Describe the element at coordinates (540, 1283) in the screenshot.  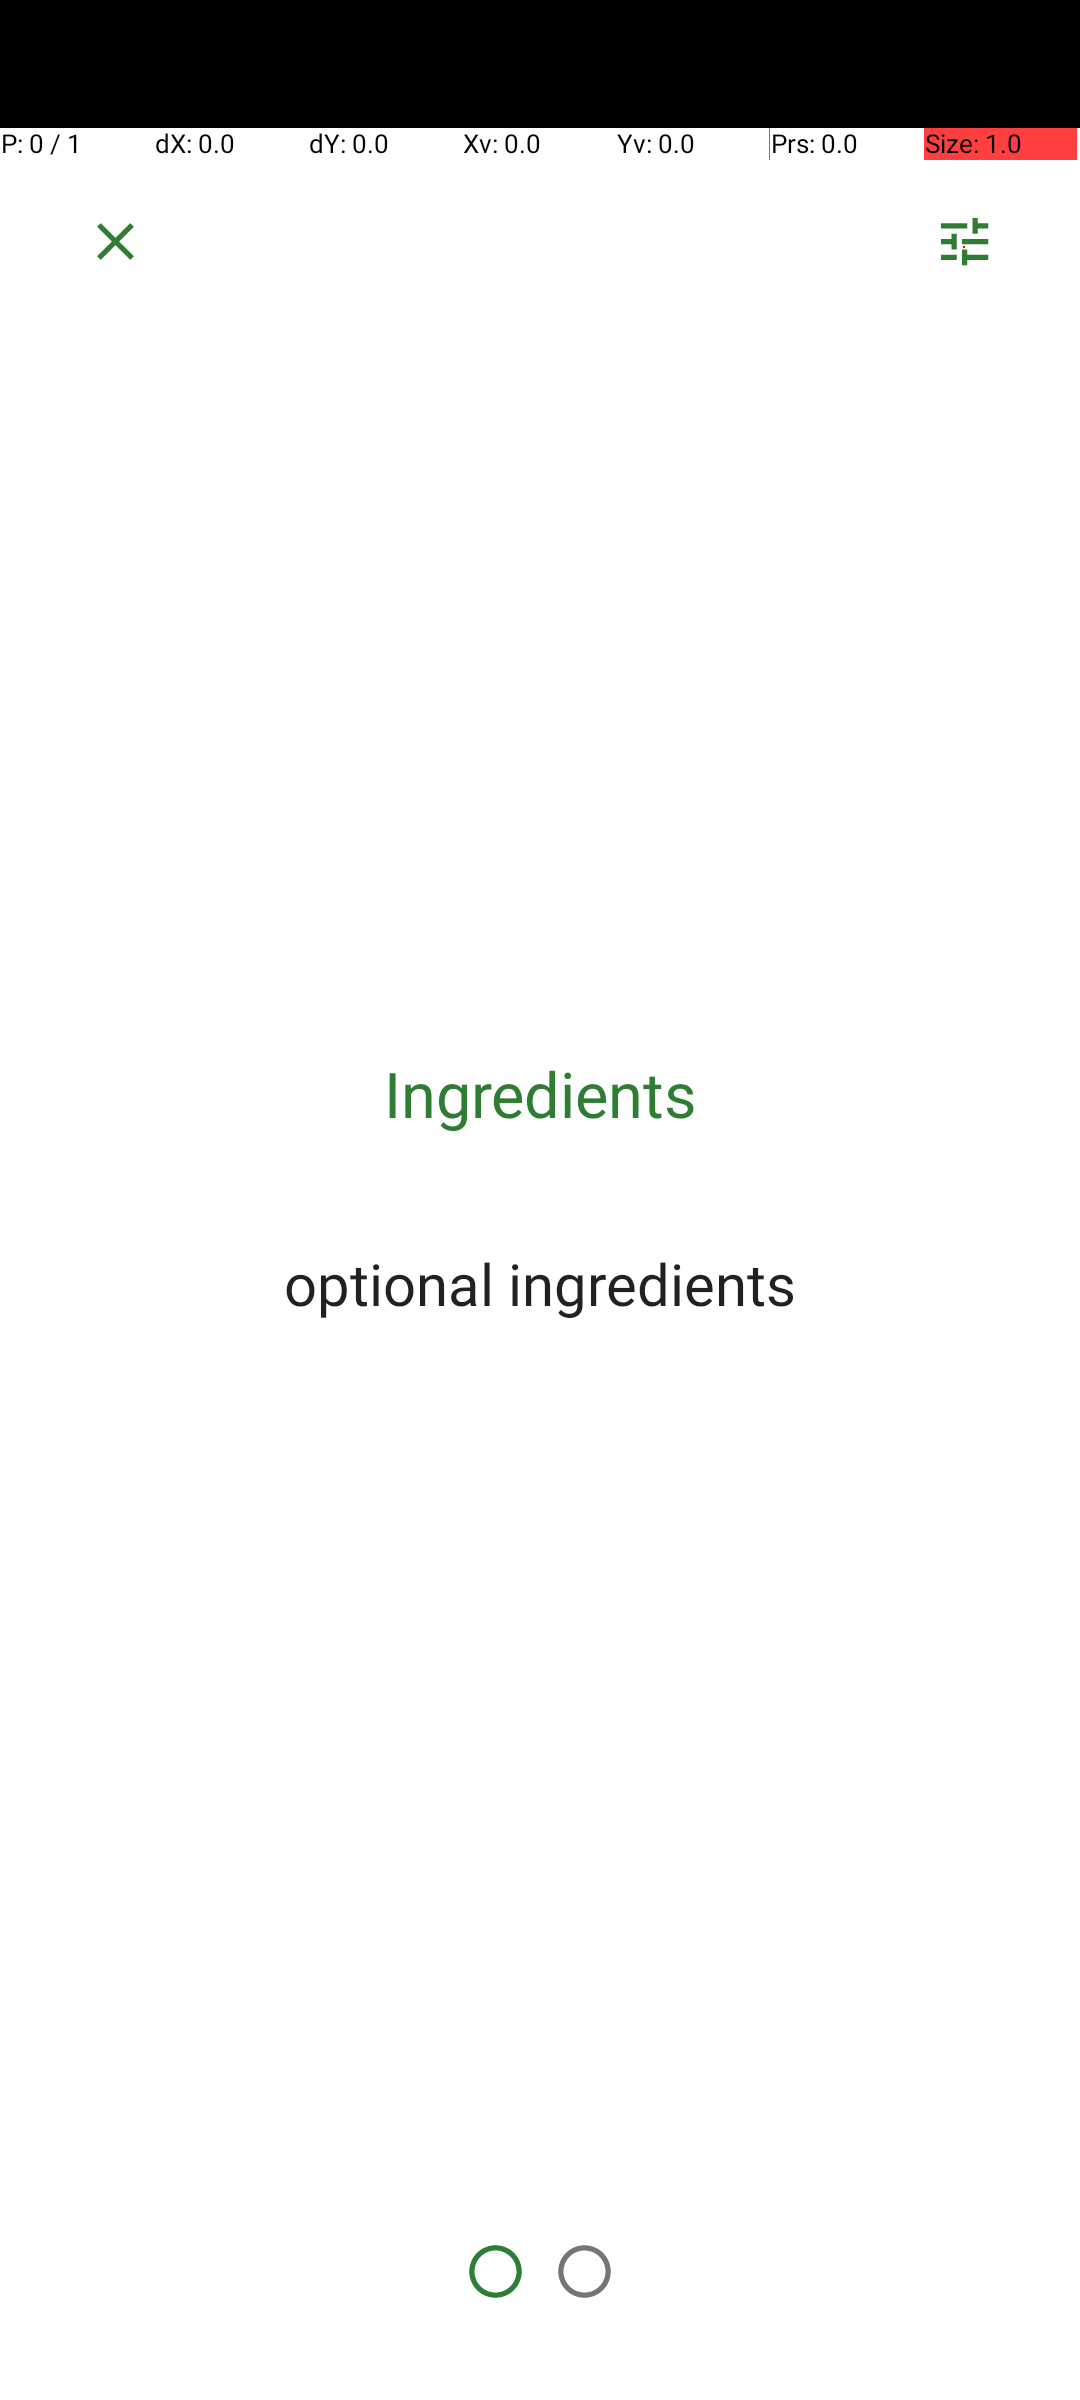
I see `optional ingredients` at that location.